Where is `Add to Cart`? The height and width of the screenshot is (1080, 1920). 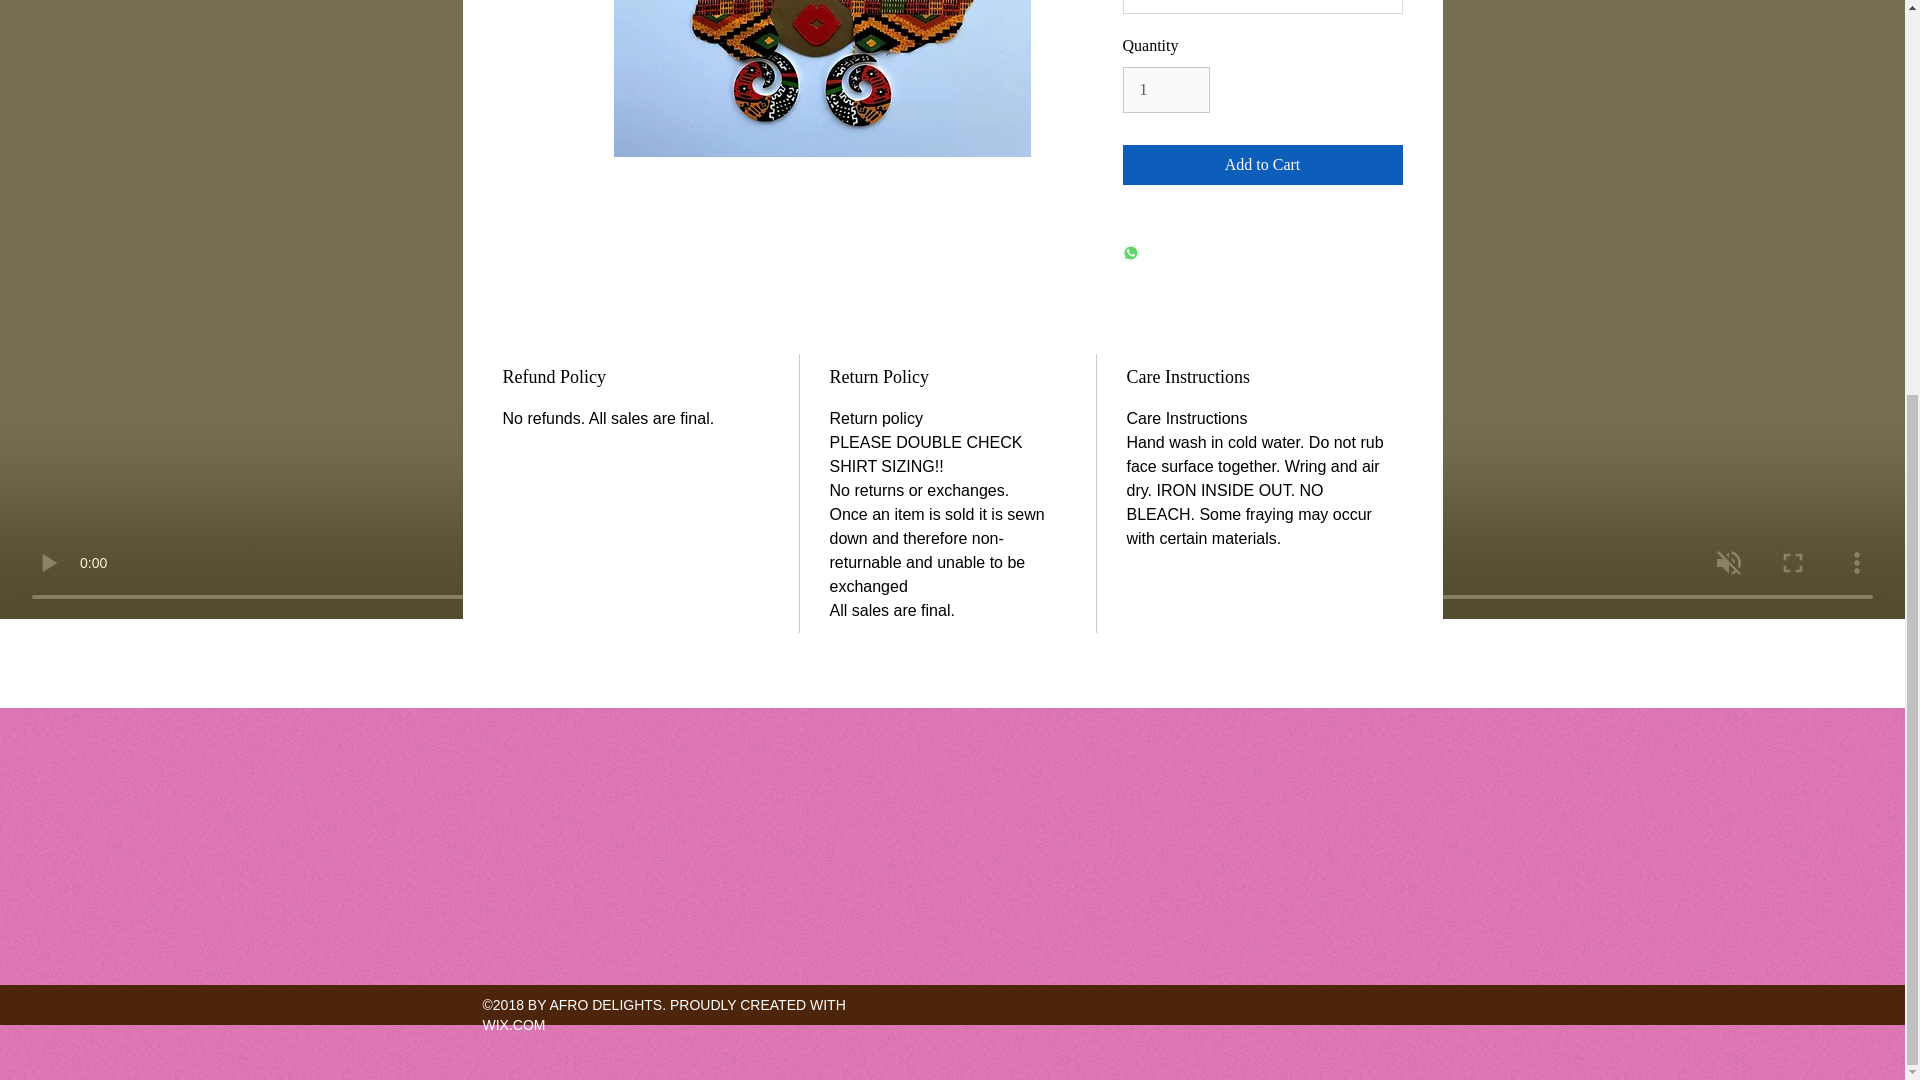 Add to Cart is located at coordinates (1261, 164).